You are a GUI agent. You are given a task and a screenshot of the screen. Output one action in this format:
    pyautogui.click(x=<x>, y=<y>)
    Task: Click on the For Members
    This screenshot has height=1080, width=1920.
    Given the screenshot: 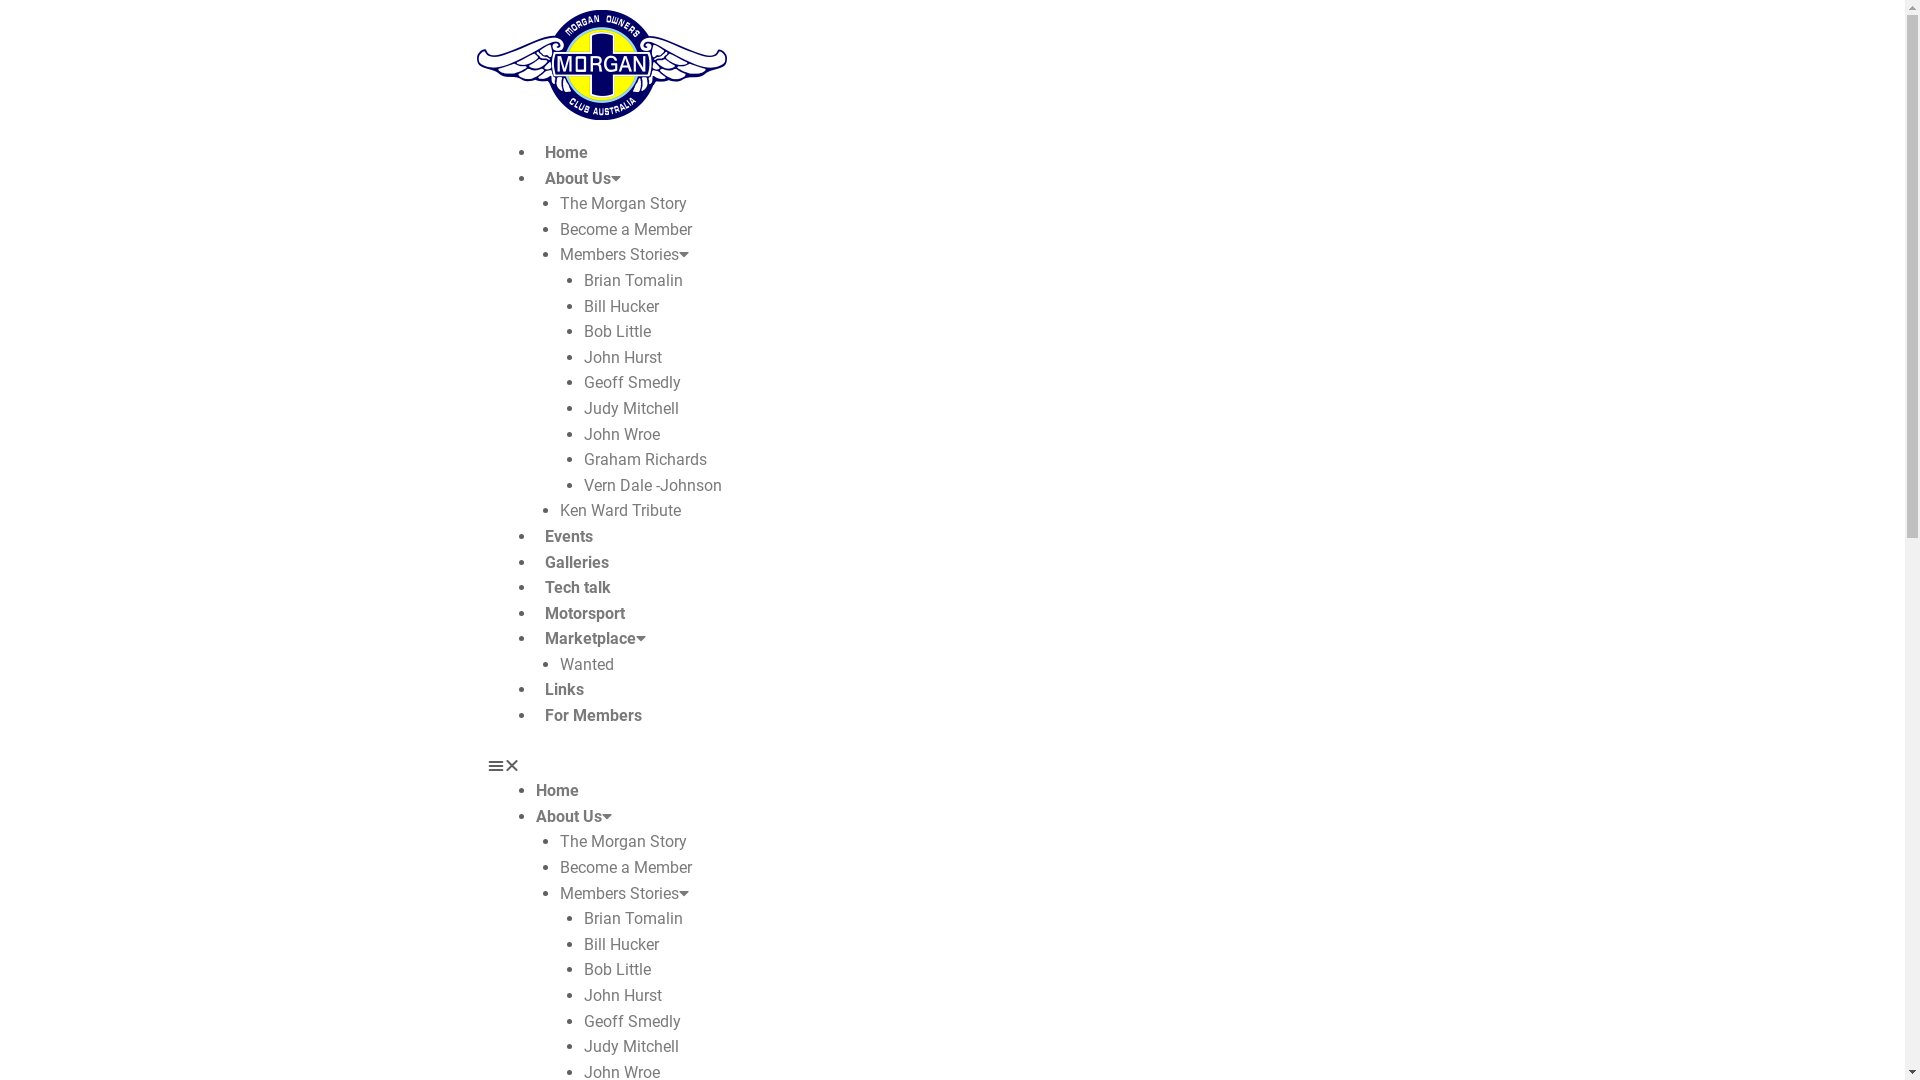 What is the action you would take?
    pyautogui.click(x=594, y=716)
    